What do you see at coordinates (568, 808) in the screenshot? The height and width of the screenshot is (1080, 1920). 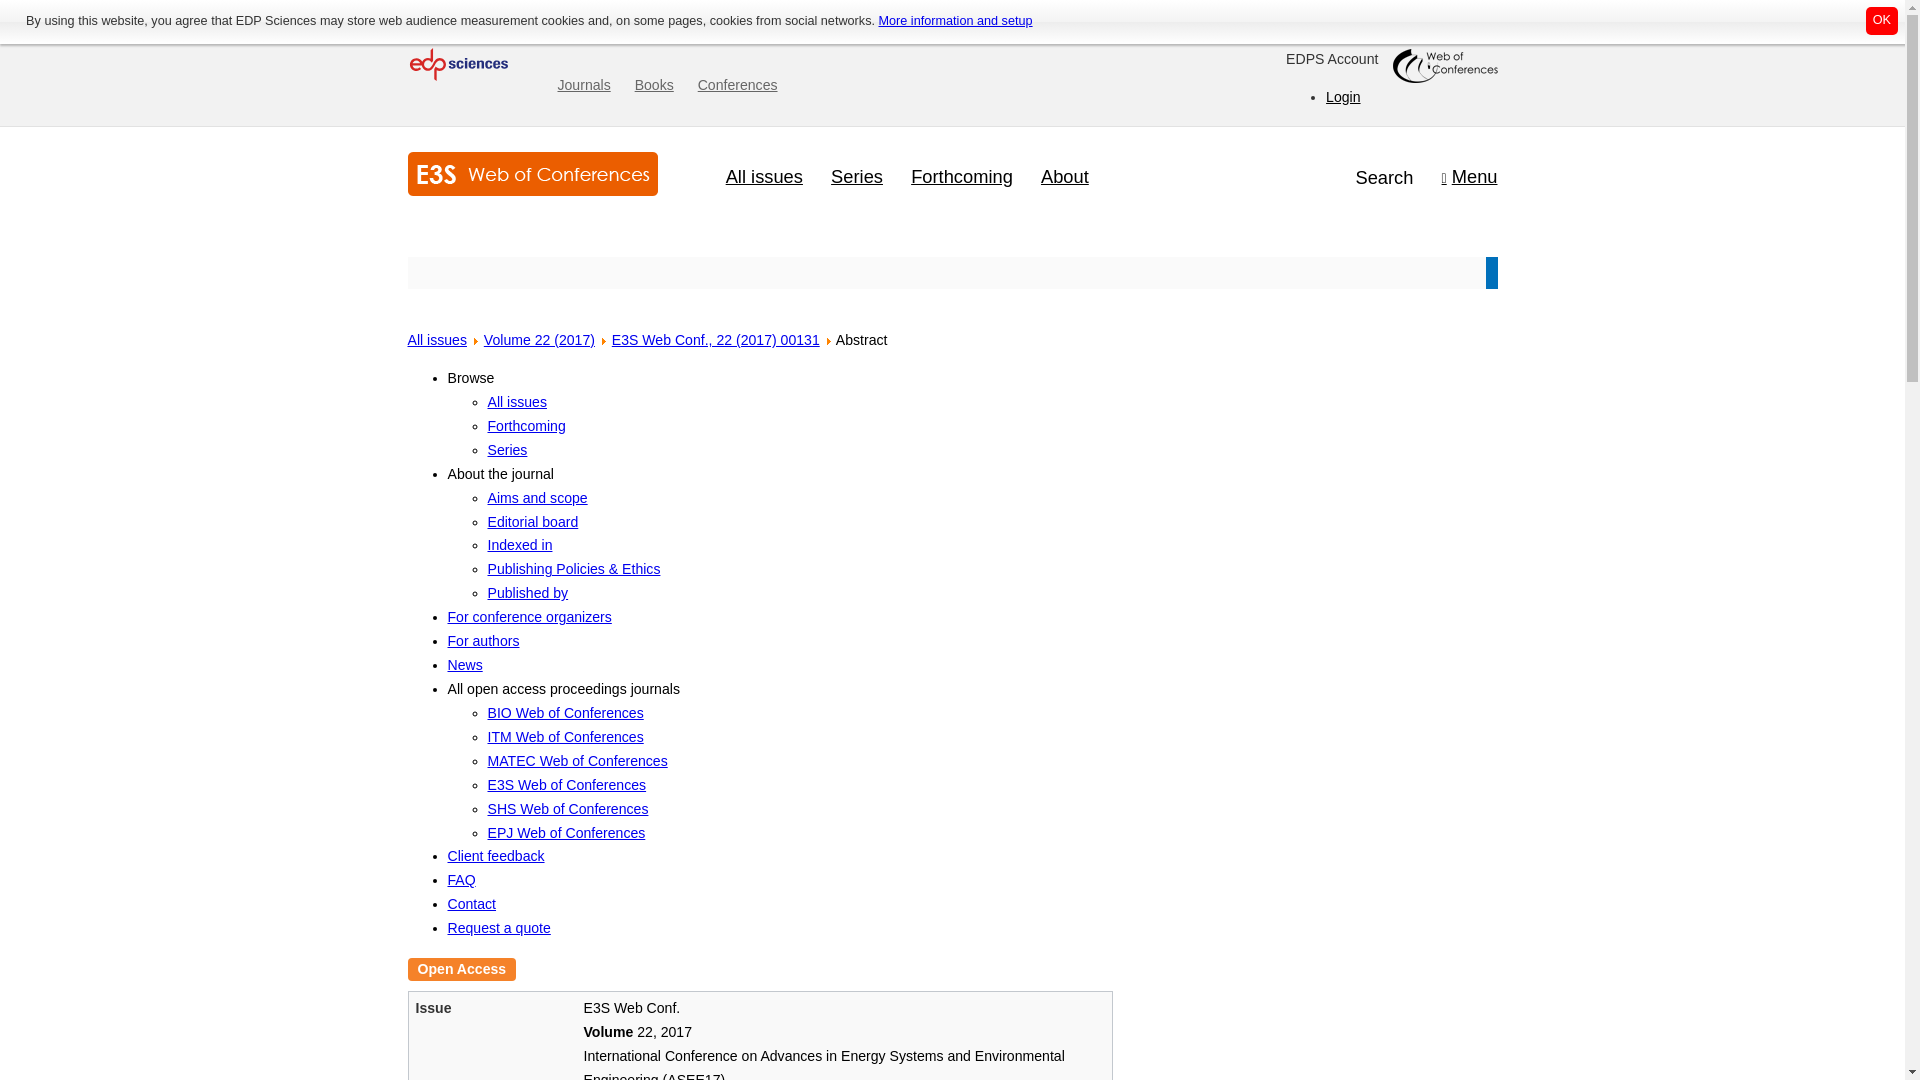 I see `Open Access proceedings in Humanities and Social Sciences` at bounding box center [568, 808].